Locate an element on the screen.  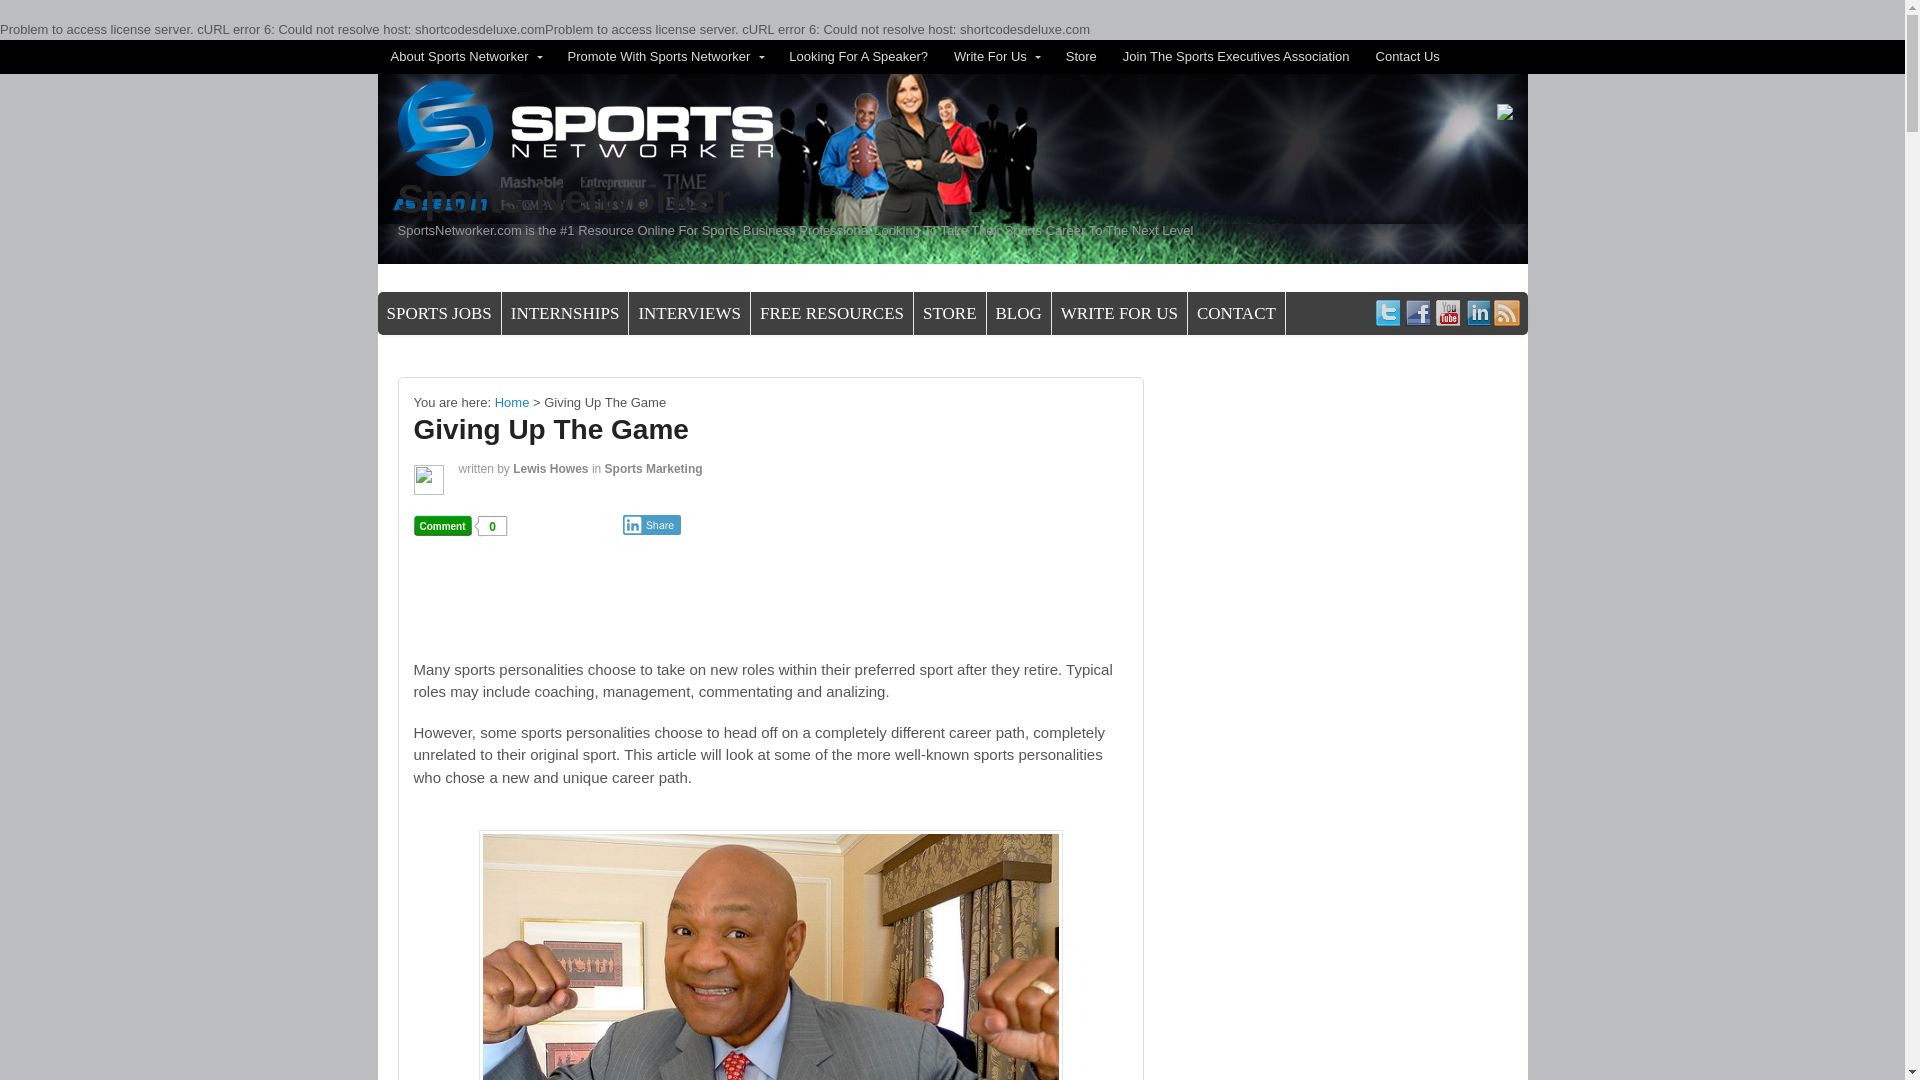
Connect on LinkedIn is located at coordinates (1476, 313).